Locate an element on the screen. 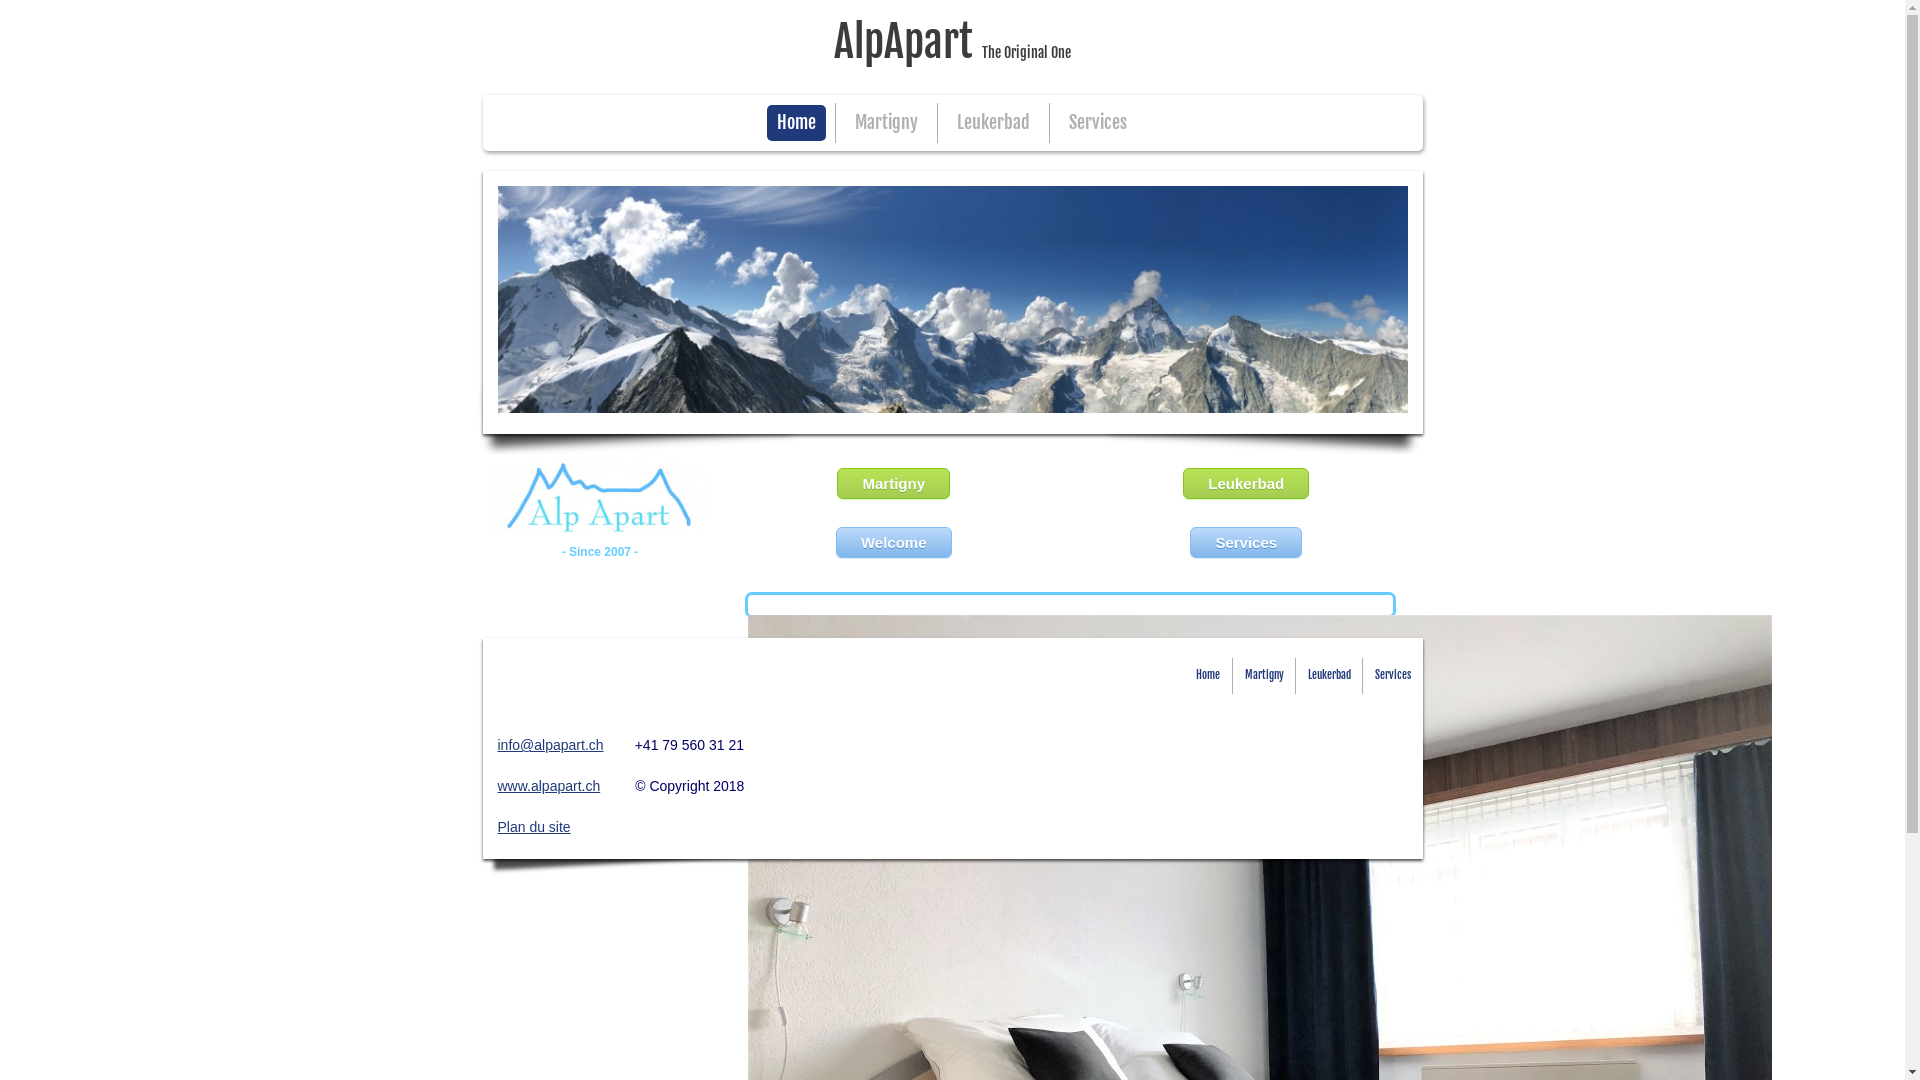 The image size is (1920, 1080). Martigny is located at coordinates (894, 484).